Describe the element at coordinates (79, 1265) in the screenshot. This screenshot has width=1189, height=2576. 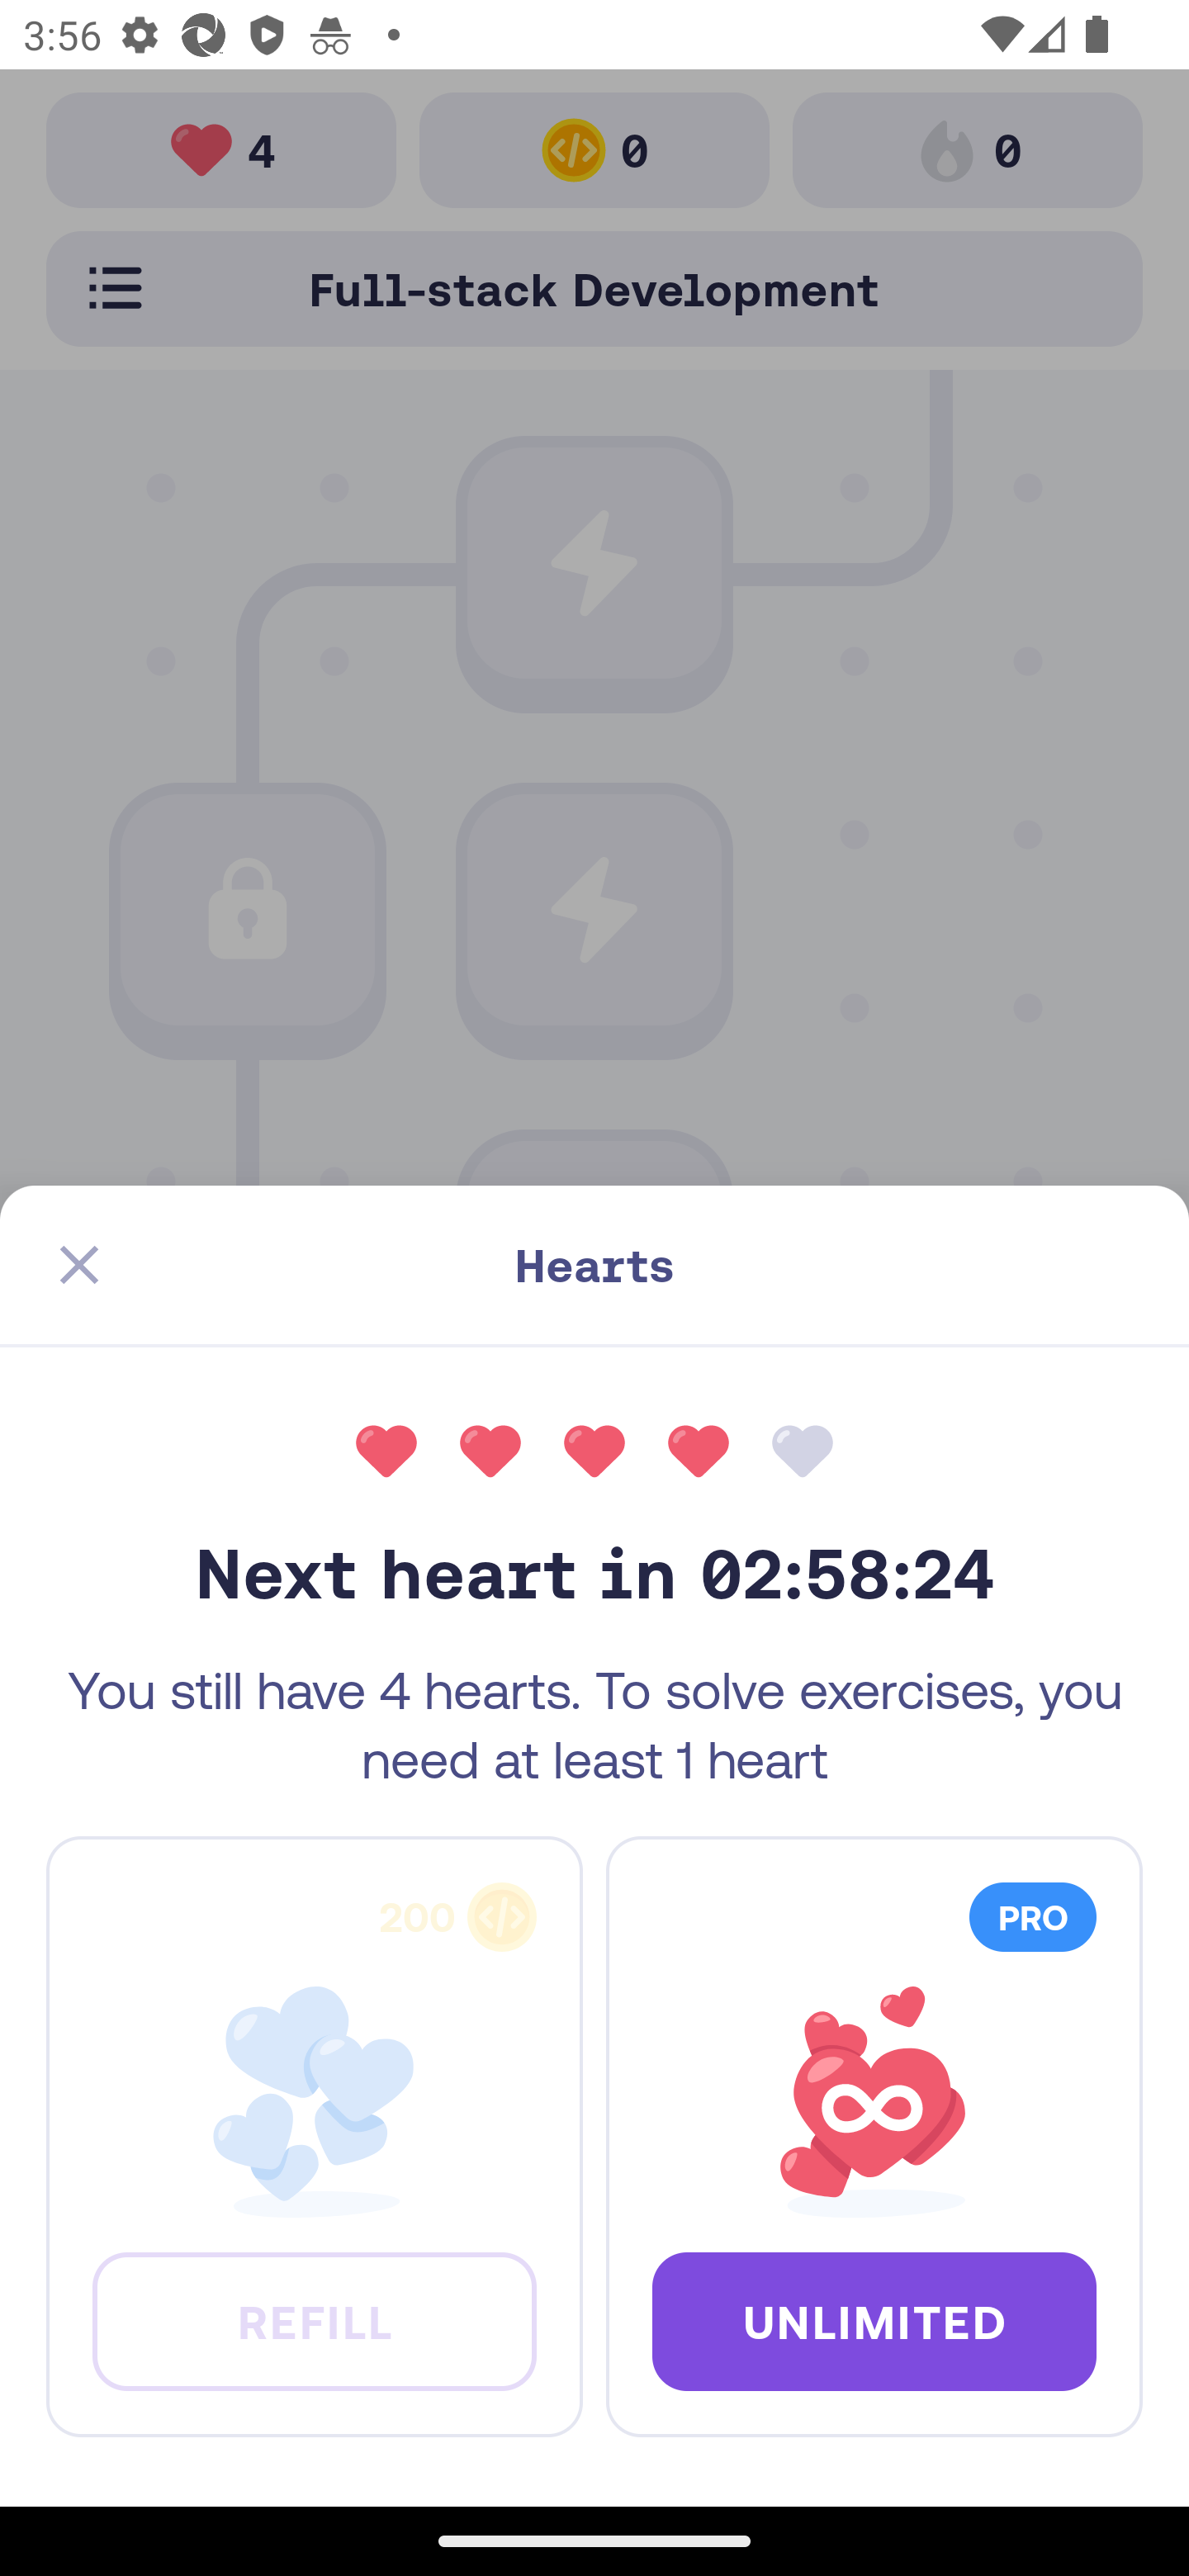
I see `Close` at that location.